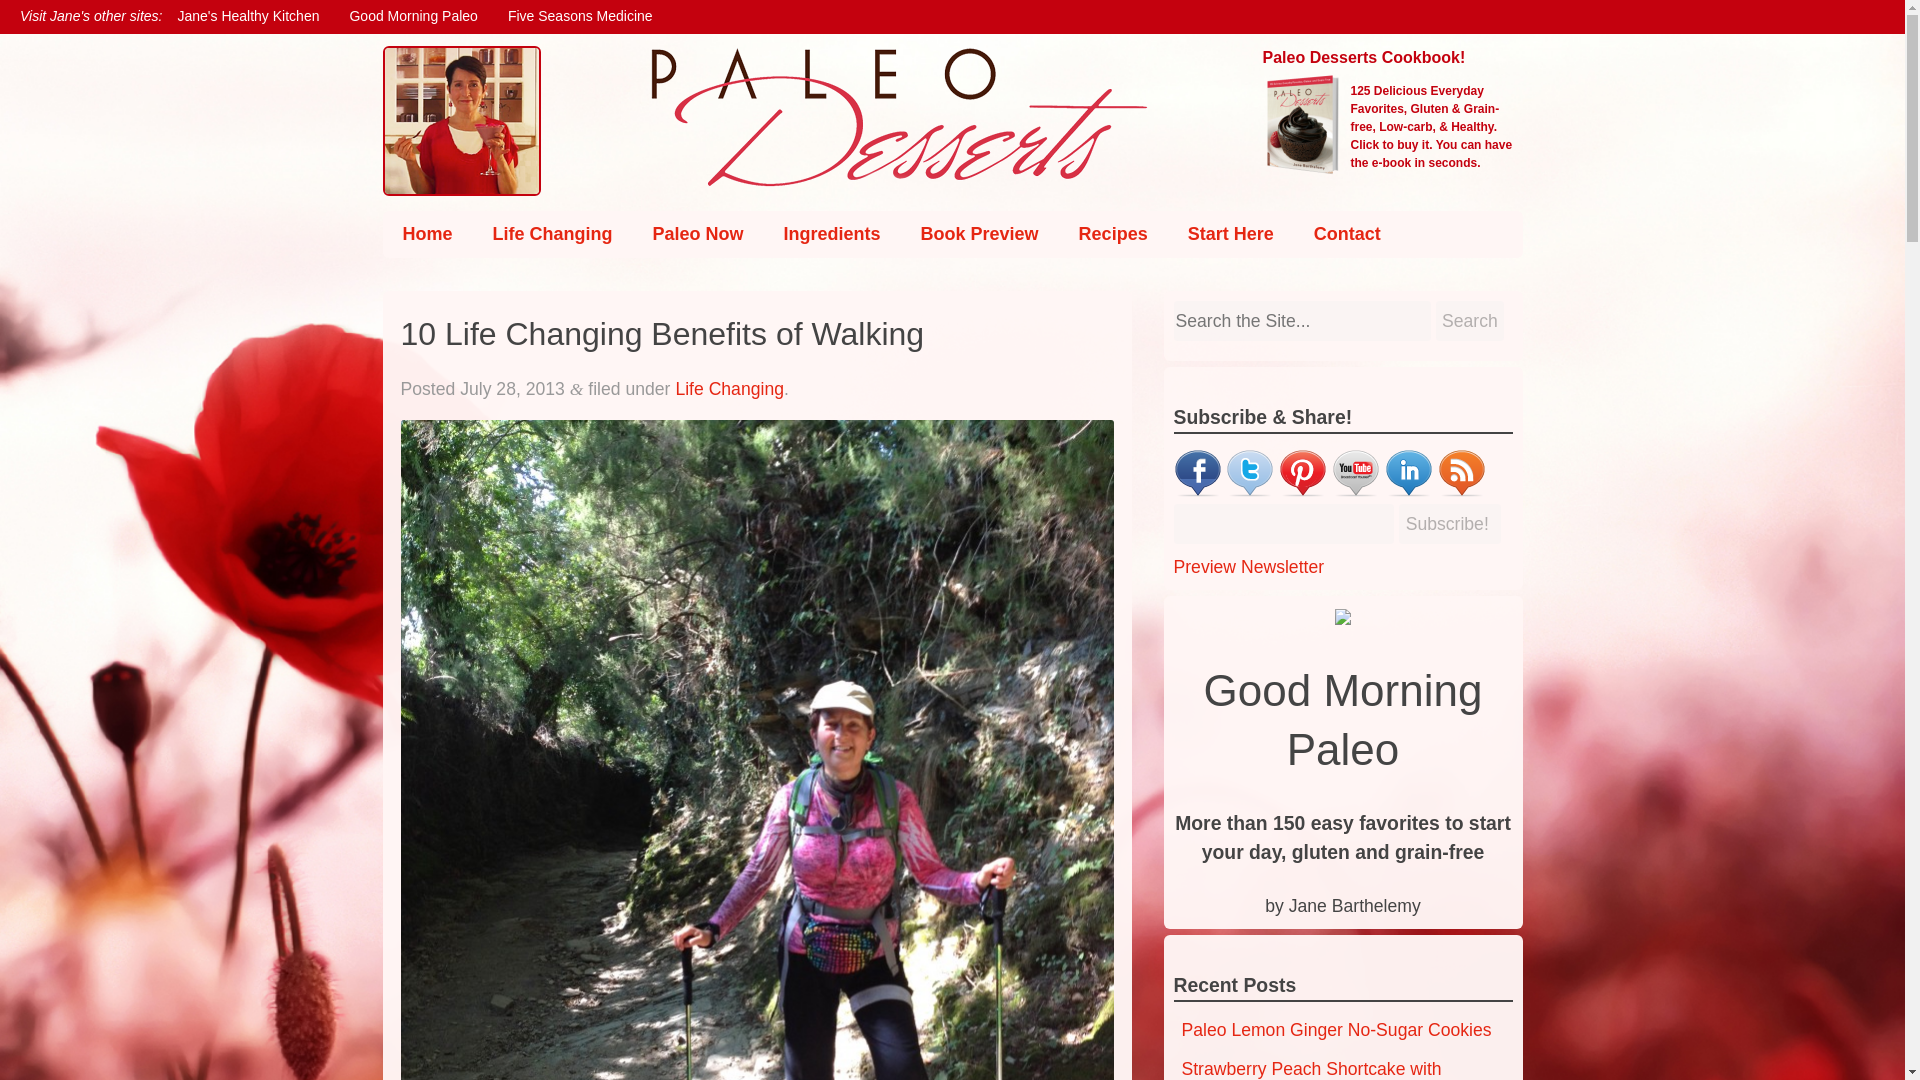 The image size is (1920, 1080). What do you see at coordinates (832, 234) in the screenshot?
I see `Ingredients` at bounding box center [832, 234].